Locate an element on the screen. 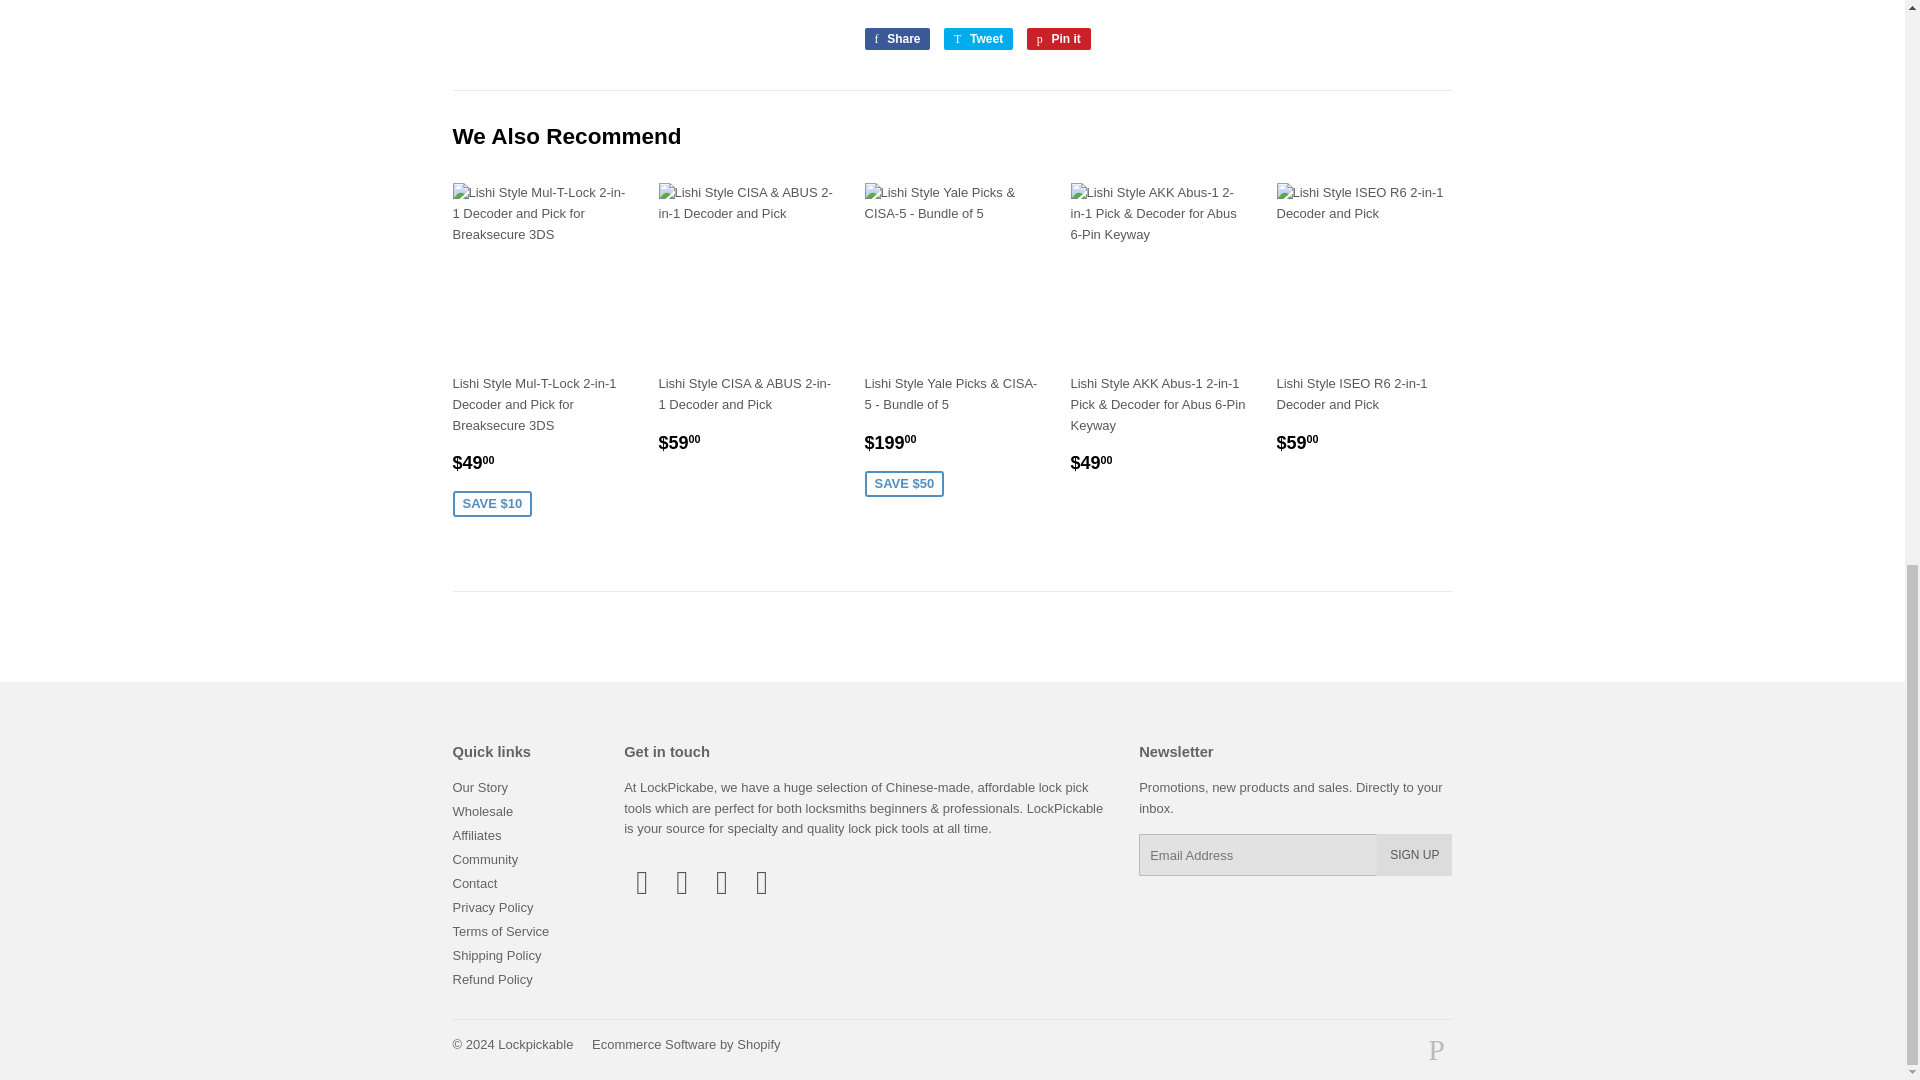  Share on Facebook is located at coordinates (896, 38).